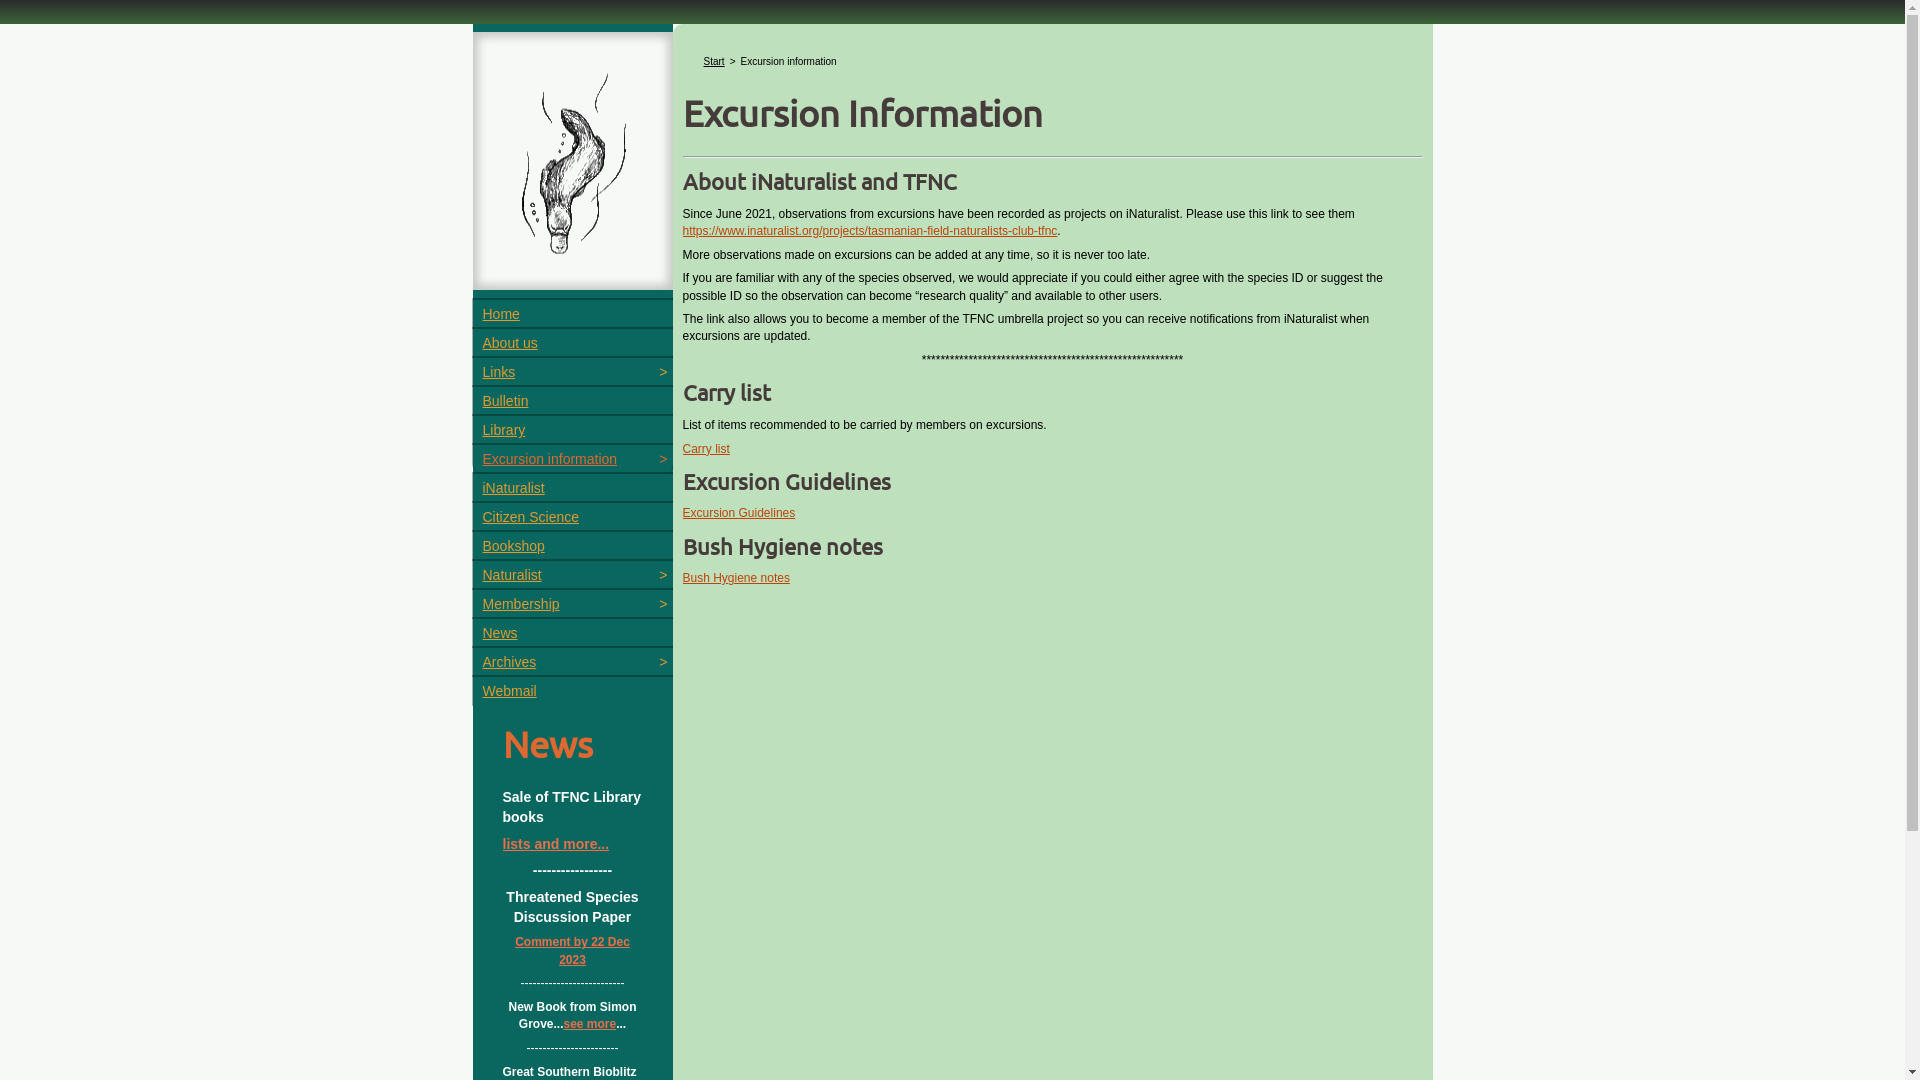  I want to click on 12, so click(1065, 38).